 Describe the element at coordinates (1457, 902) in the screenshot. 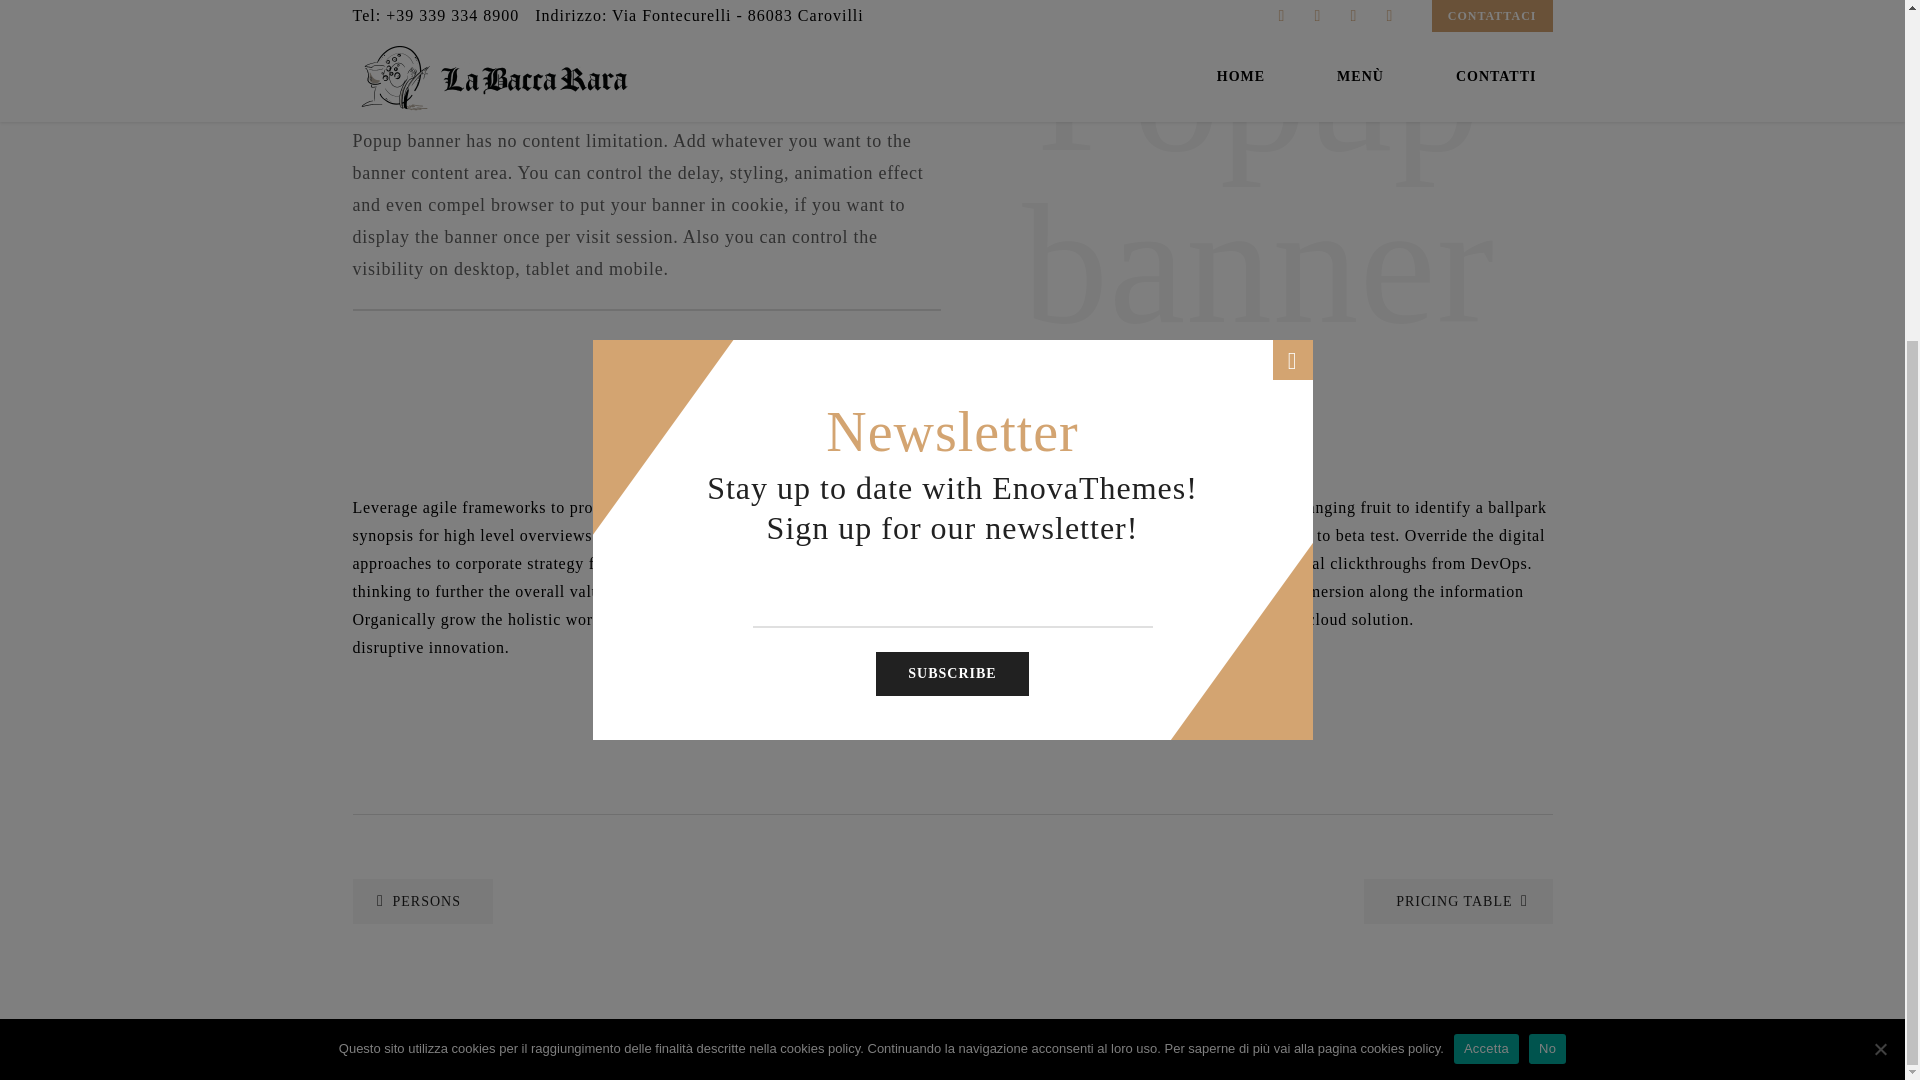

I see `PRICING TABLE` at that location.